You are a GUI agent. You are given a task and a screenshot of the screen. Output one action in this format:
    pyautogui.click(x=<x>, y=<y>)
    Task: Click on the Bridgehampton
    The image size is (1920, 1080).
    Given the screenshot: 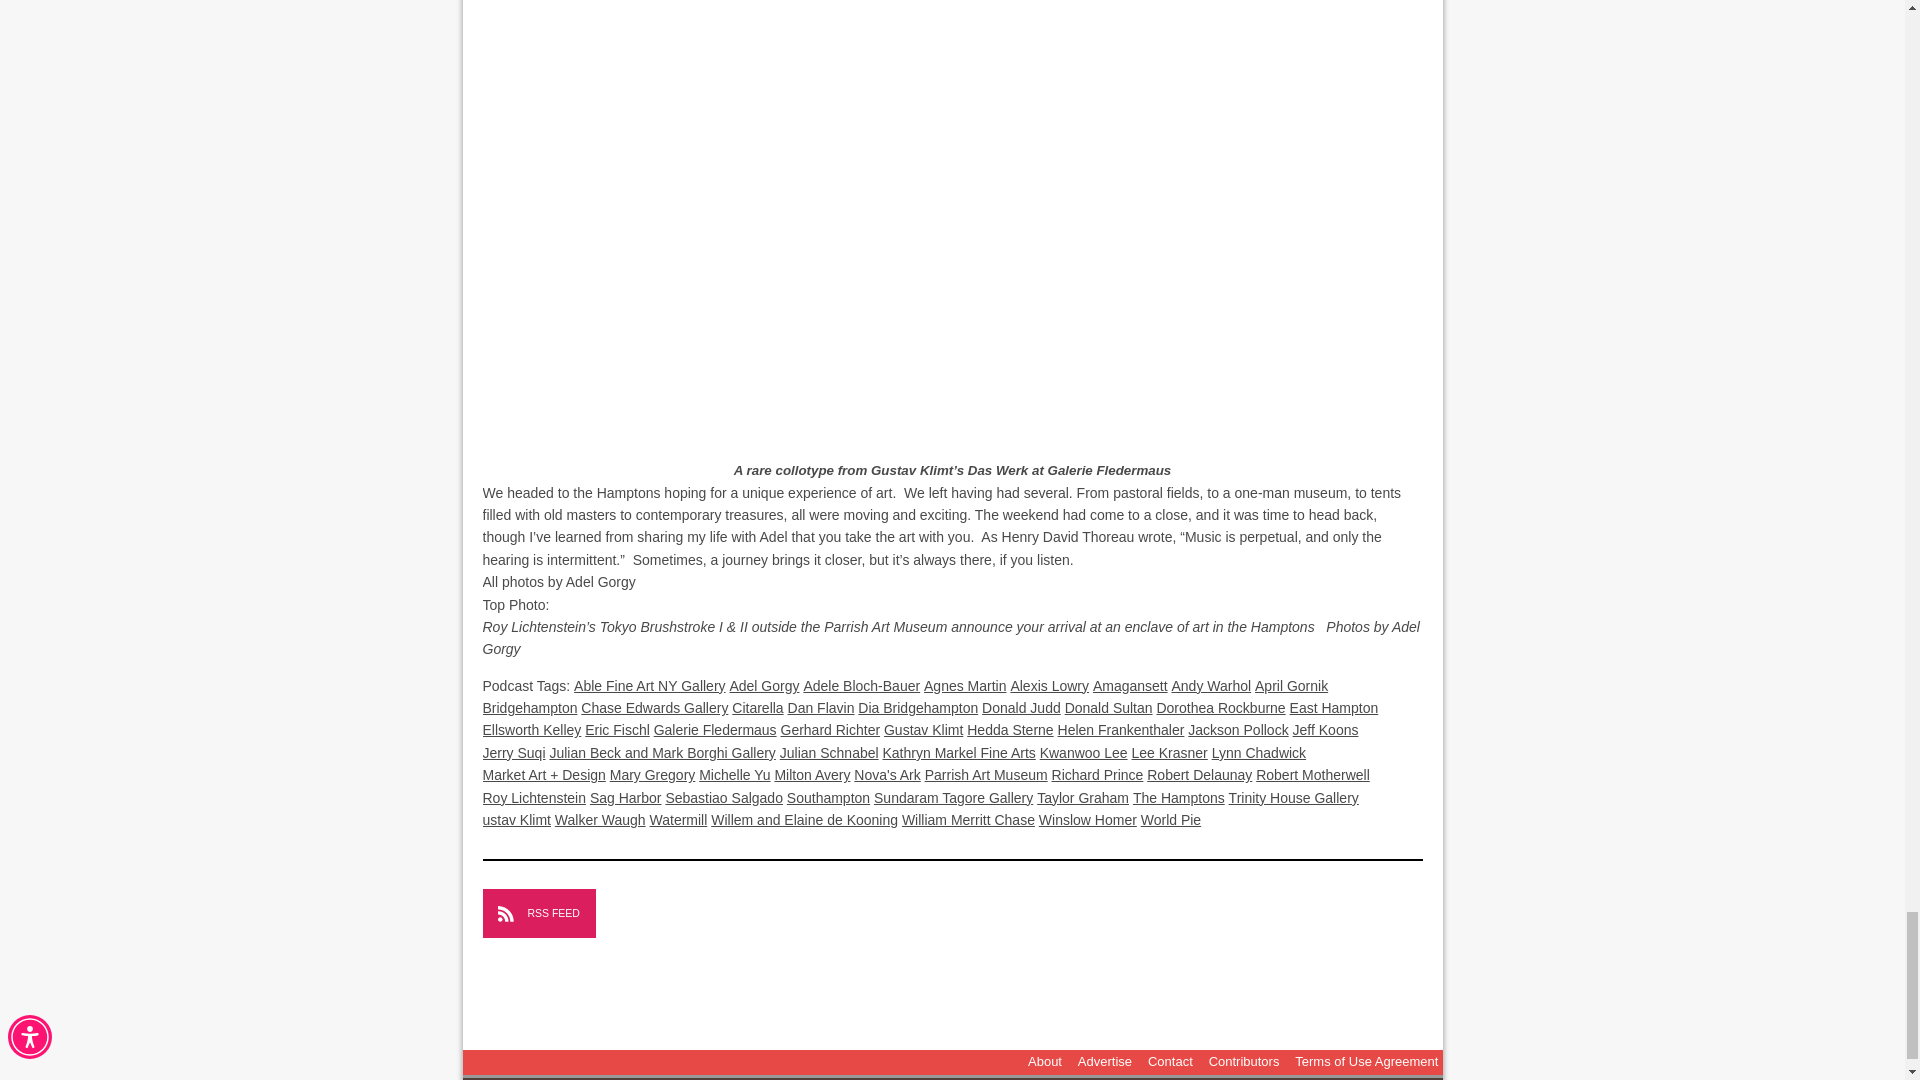 What is the action you would take?
    pyautogui.click(x=529, y=708)
    